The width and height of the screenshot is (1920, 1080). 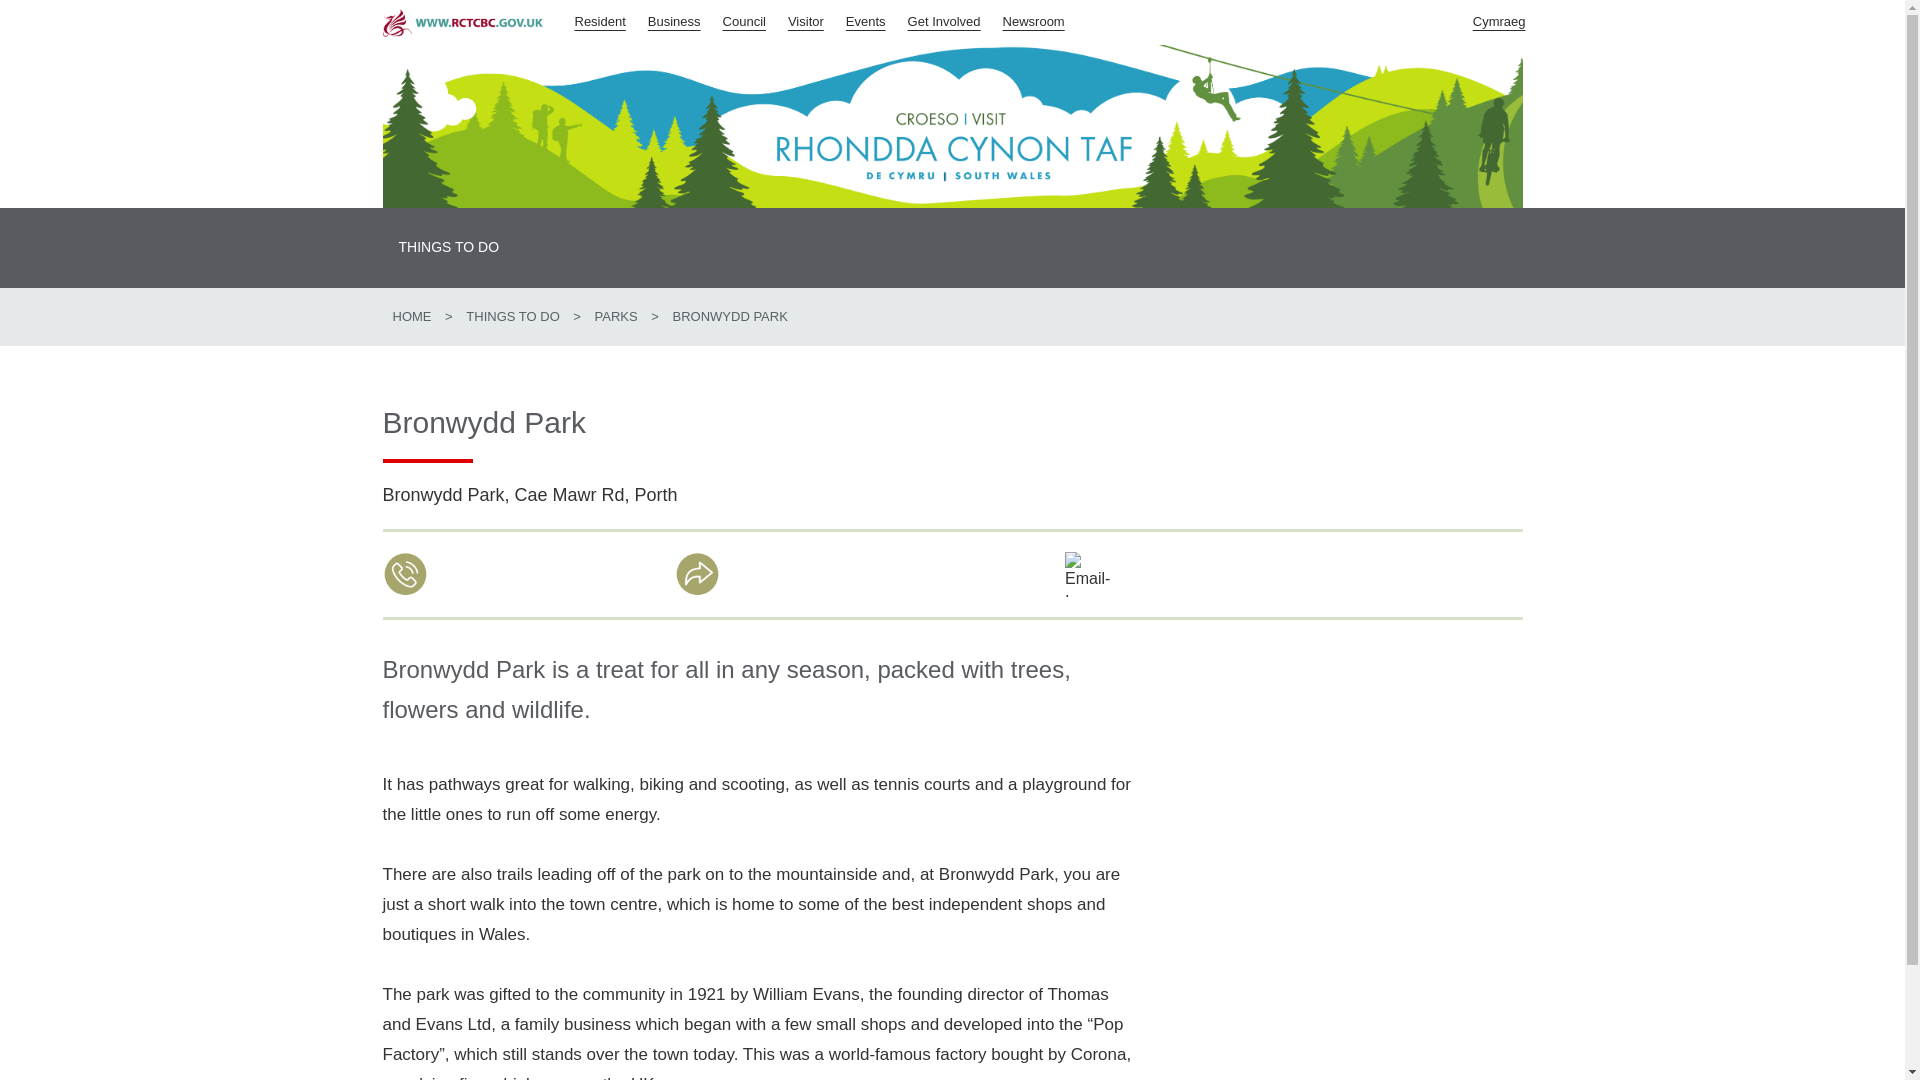 I want to click on Newsroom, so click(x=1034, y=20).